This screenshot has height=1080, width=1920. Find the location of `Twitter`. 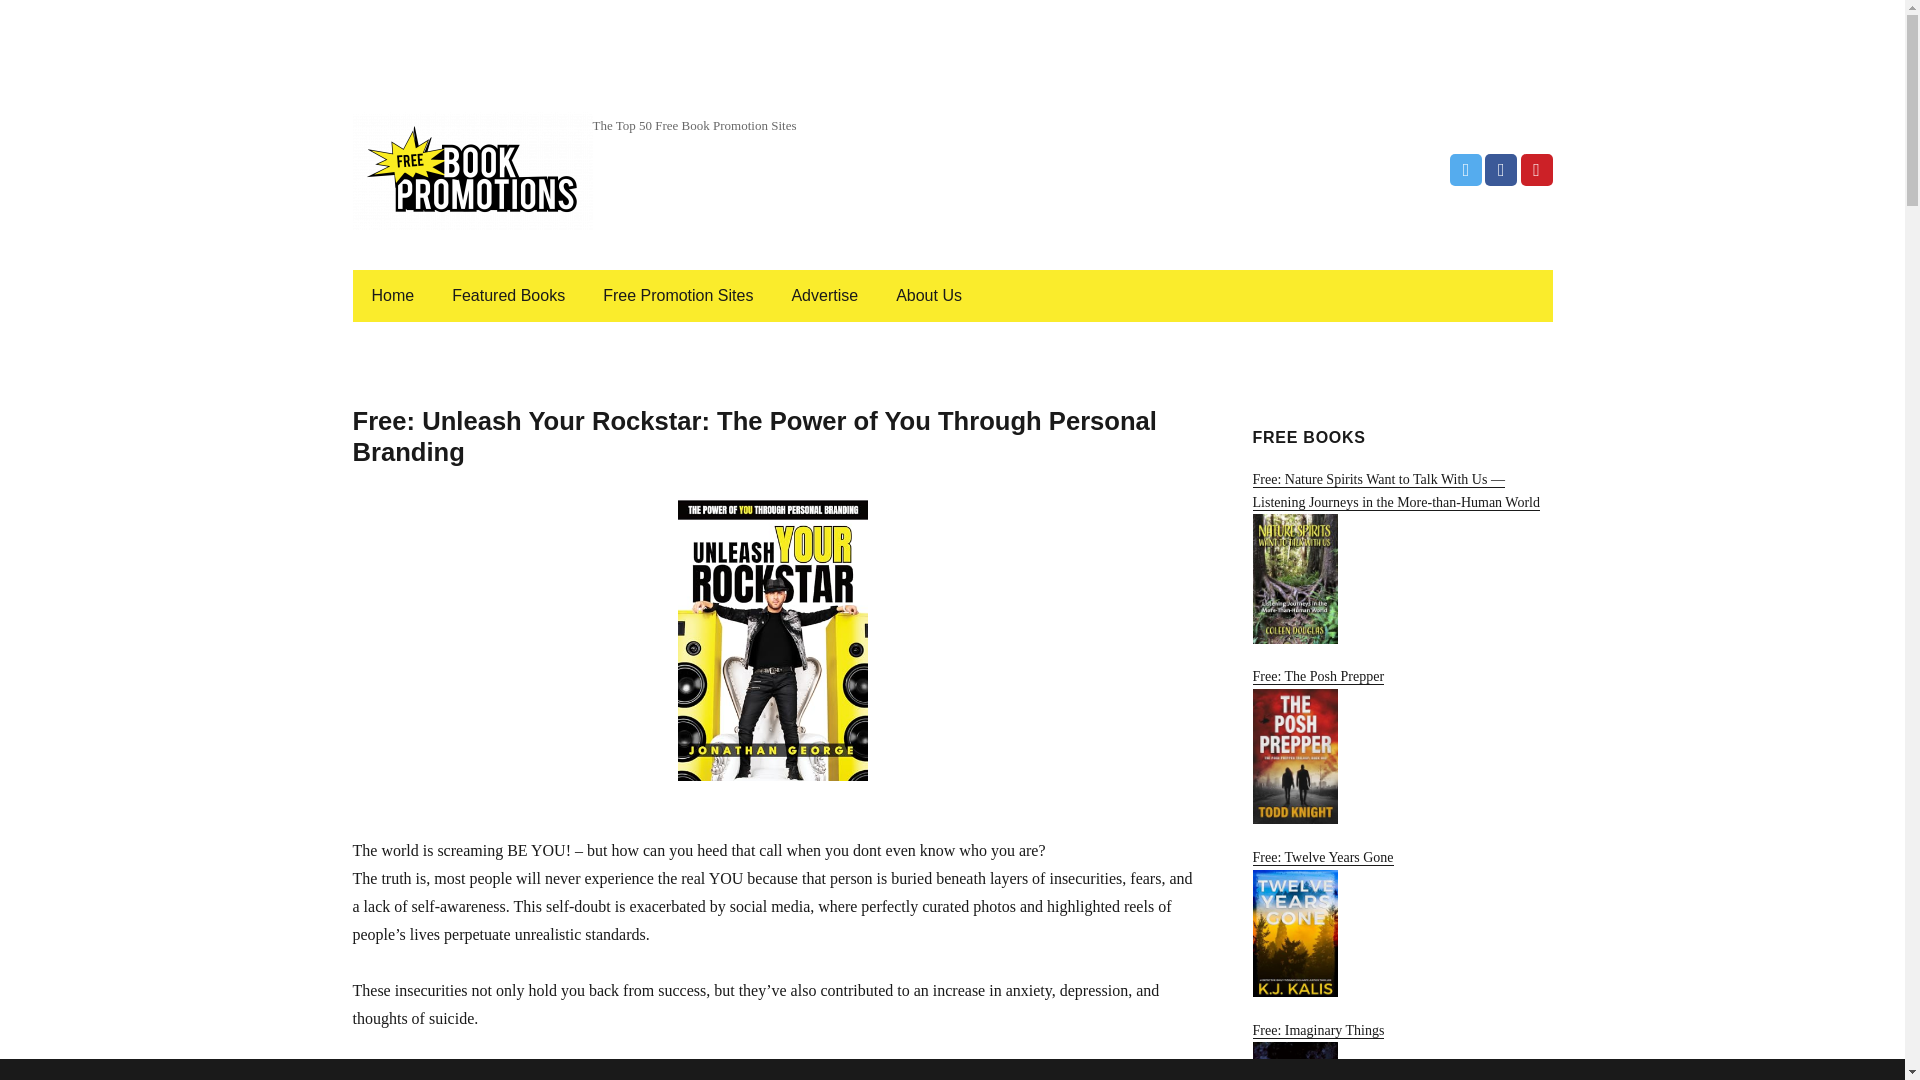

Twitter is located at coordinates (1466, 170).